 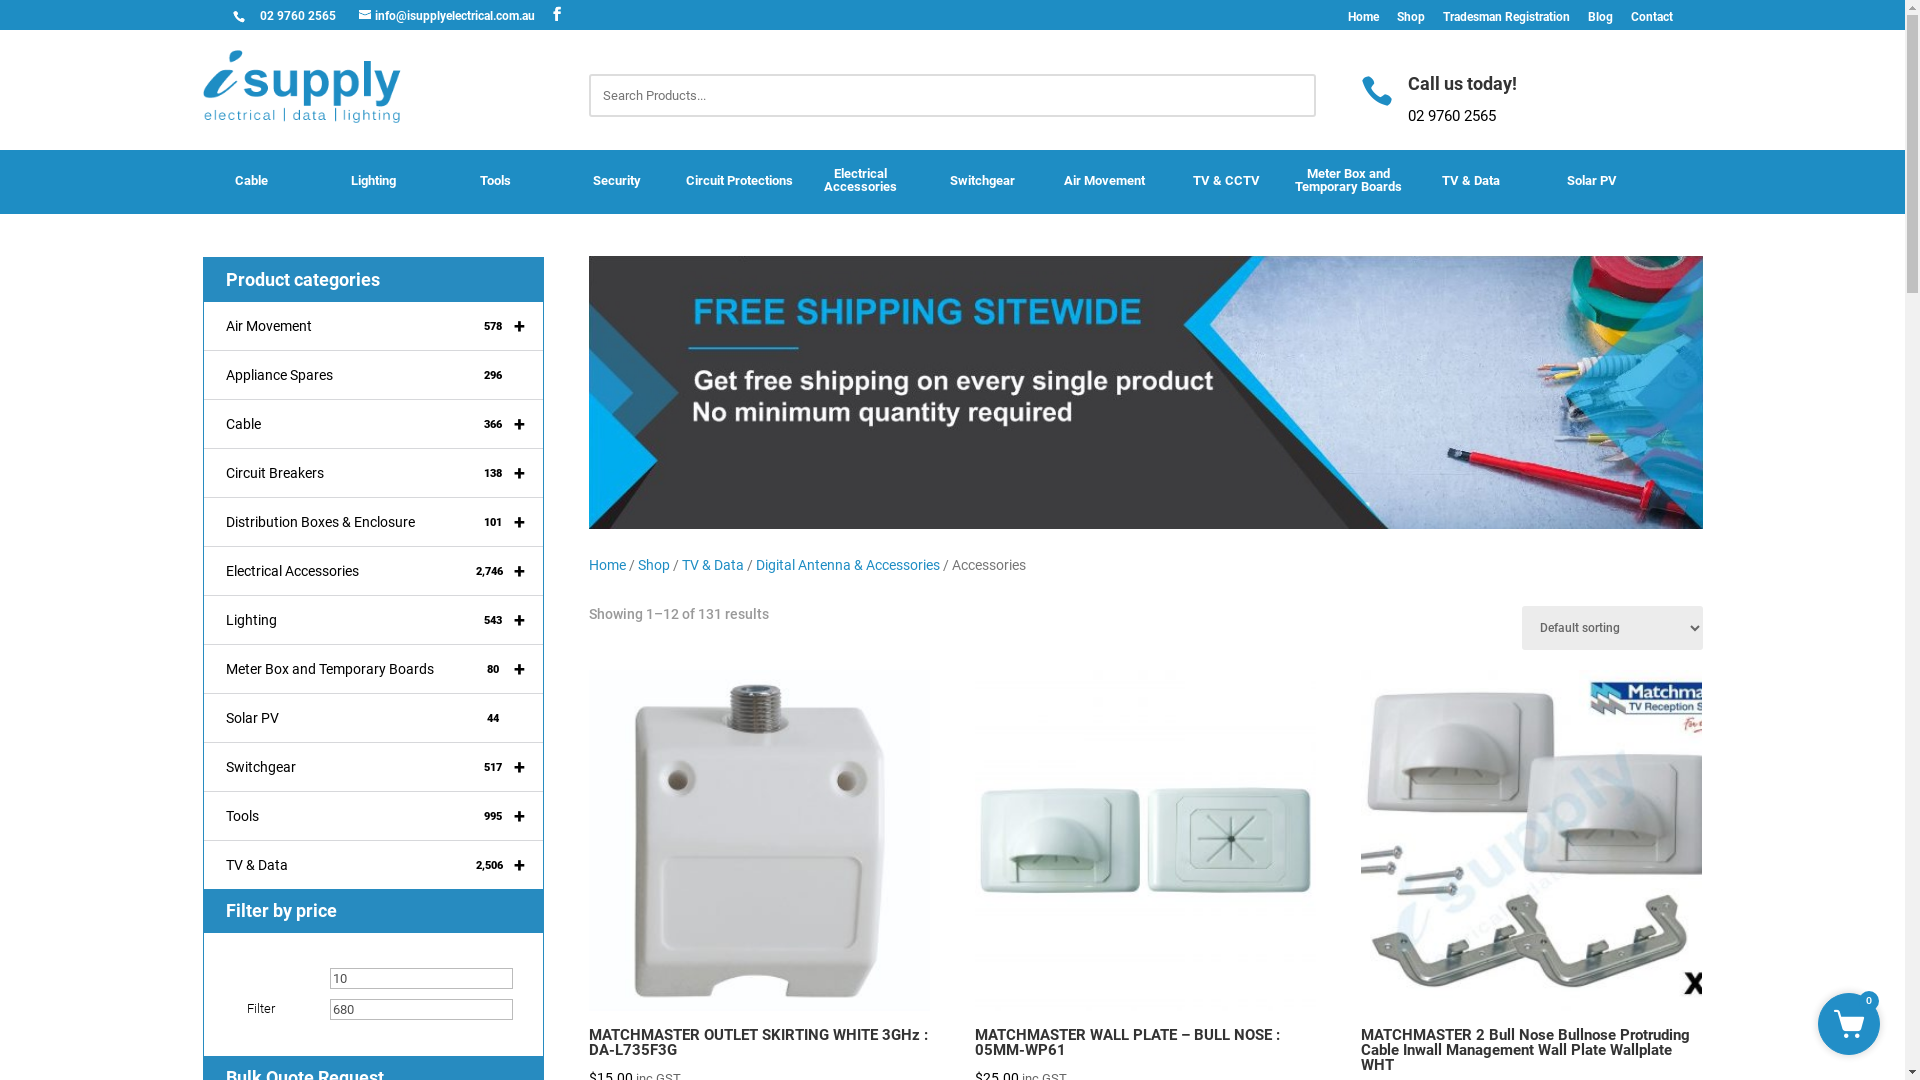 I want to click on Digital Antenna & Accessories, so click(x=848, y=564).